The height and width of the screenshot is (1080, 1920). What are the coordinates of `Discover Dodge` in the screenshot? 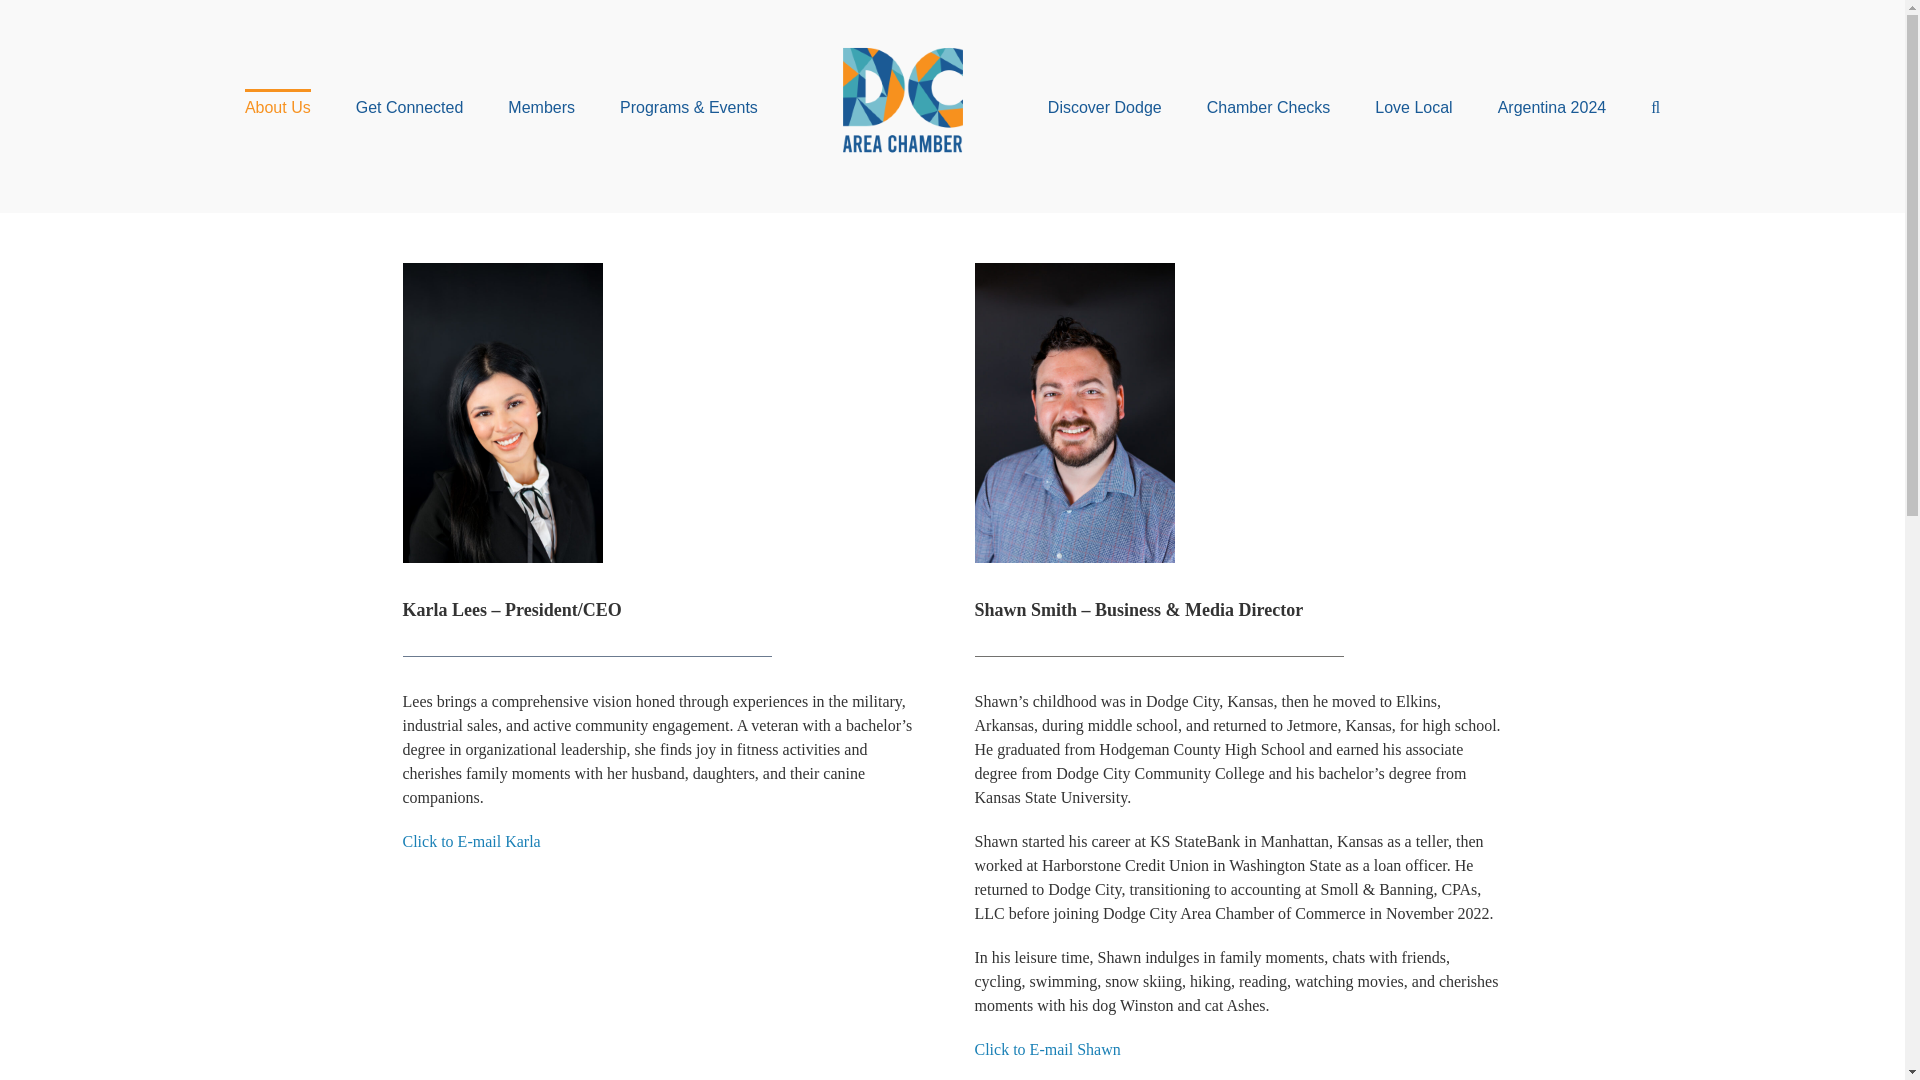 It's located at (1104, 106).